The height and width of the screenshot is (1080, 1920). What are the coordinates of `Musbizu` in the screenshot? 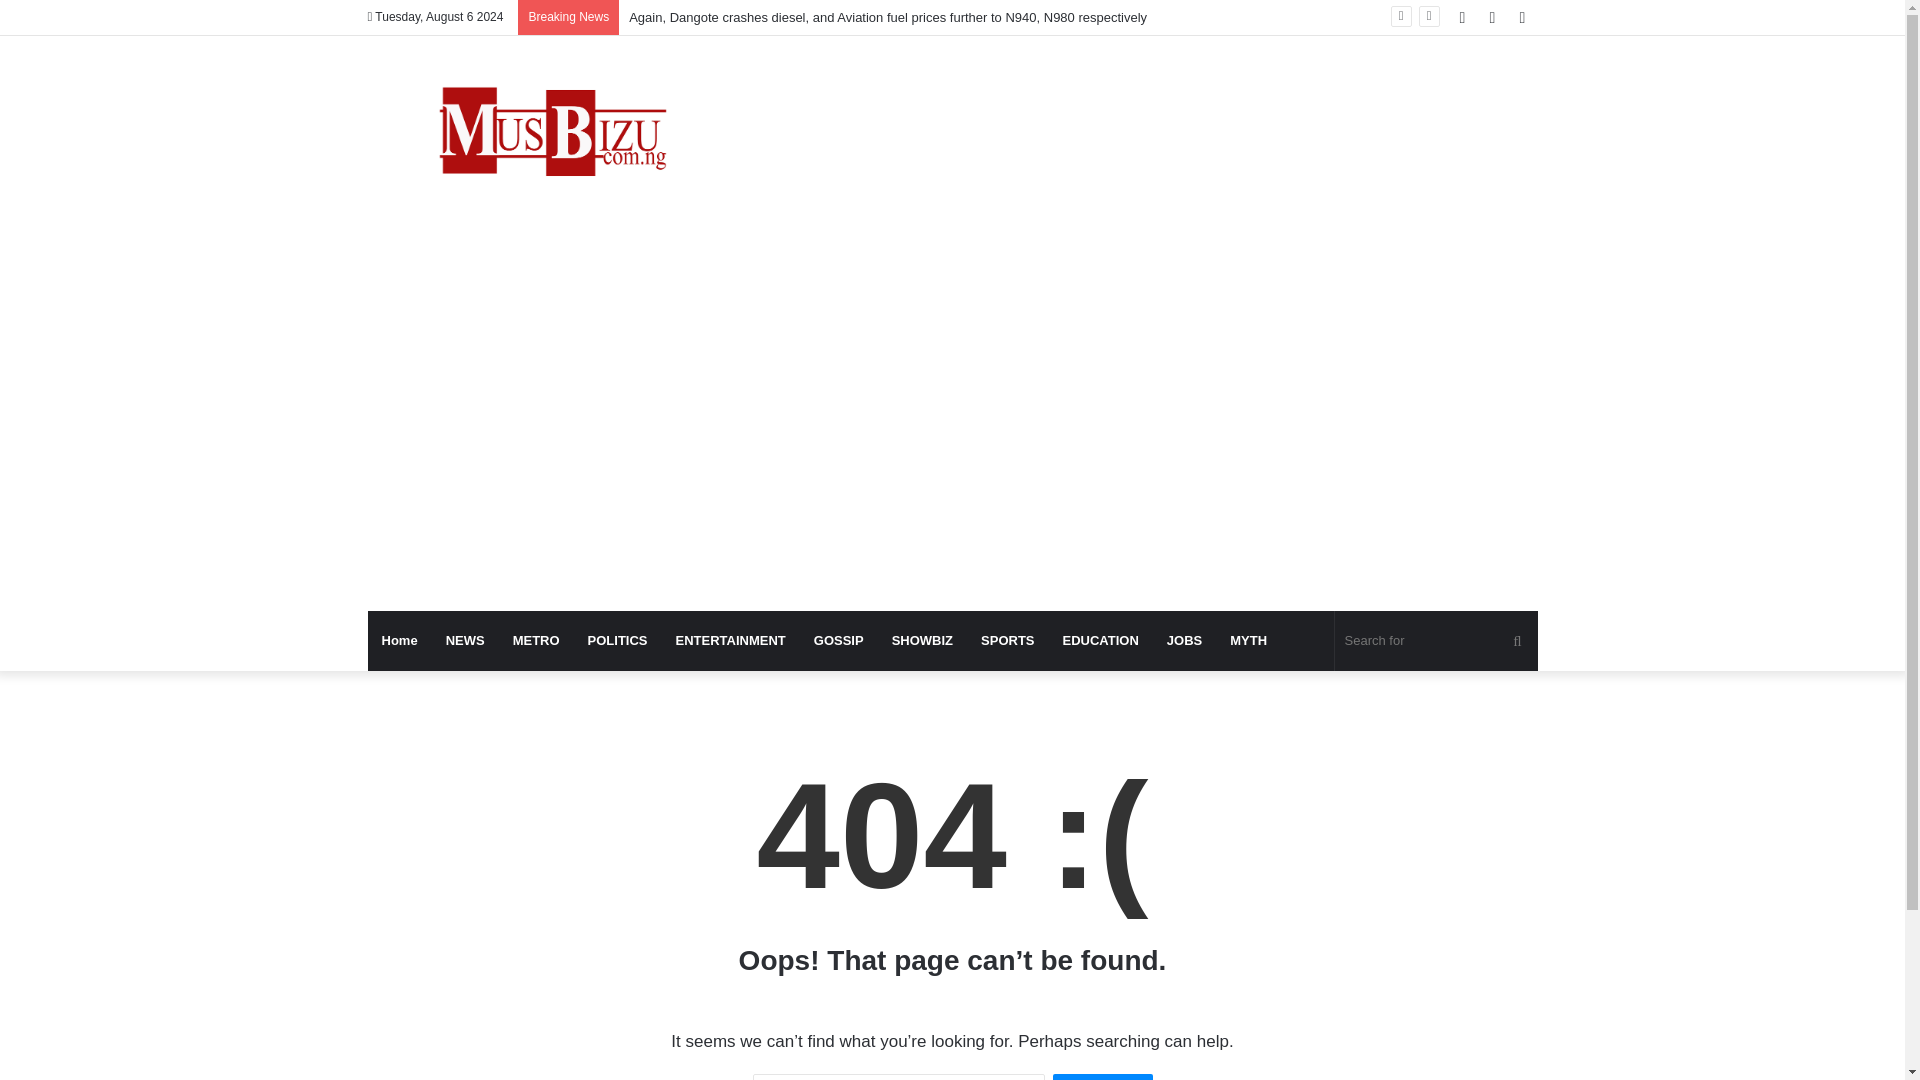 It's located at (552, 136).